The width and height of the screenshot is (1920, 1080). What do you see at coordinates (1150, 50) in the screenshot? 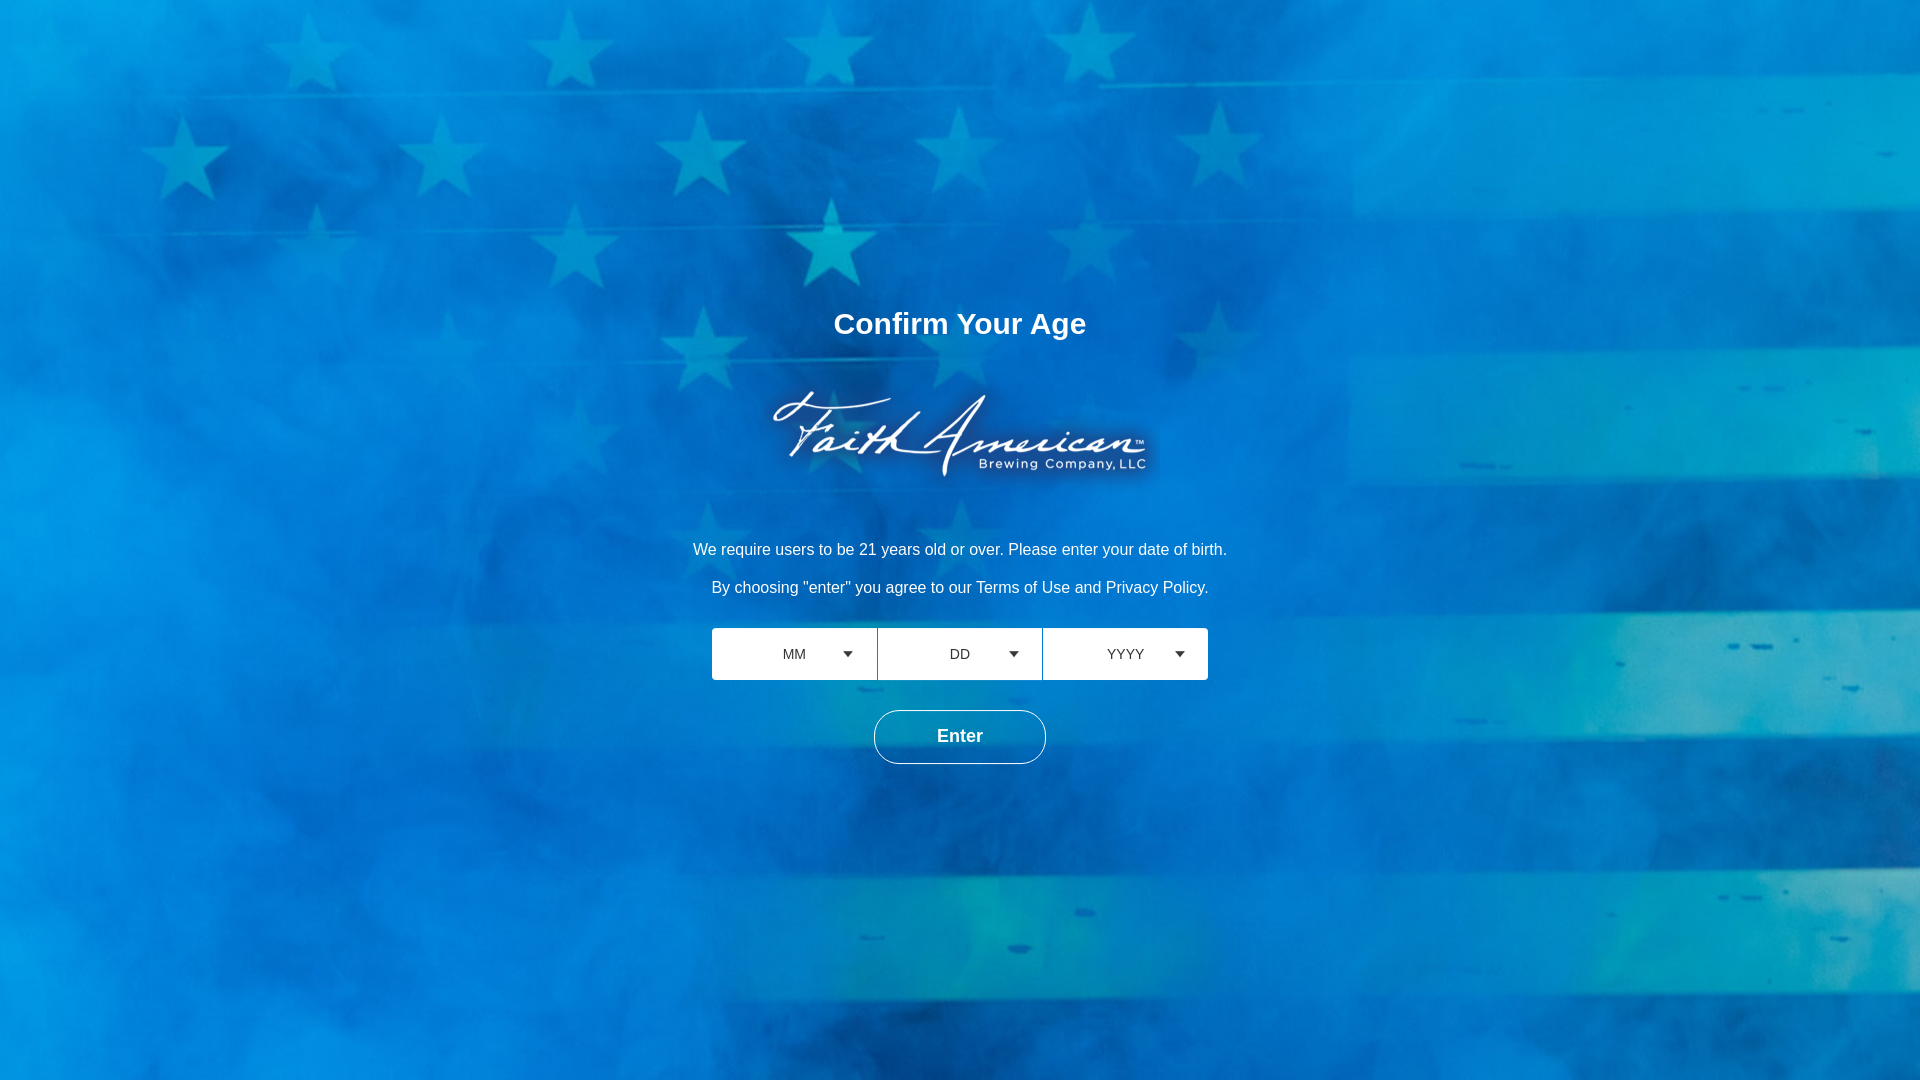
I see `Home` at bounding box center [1150, 50].